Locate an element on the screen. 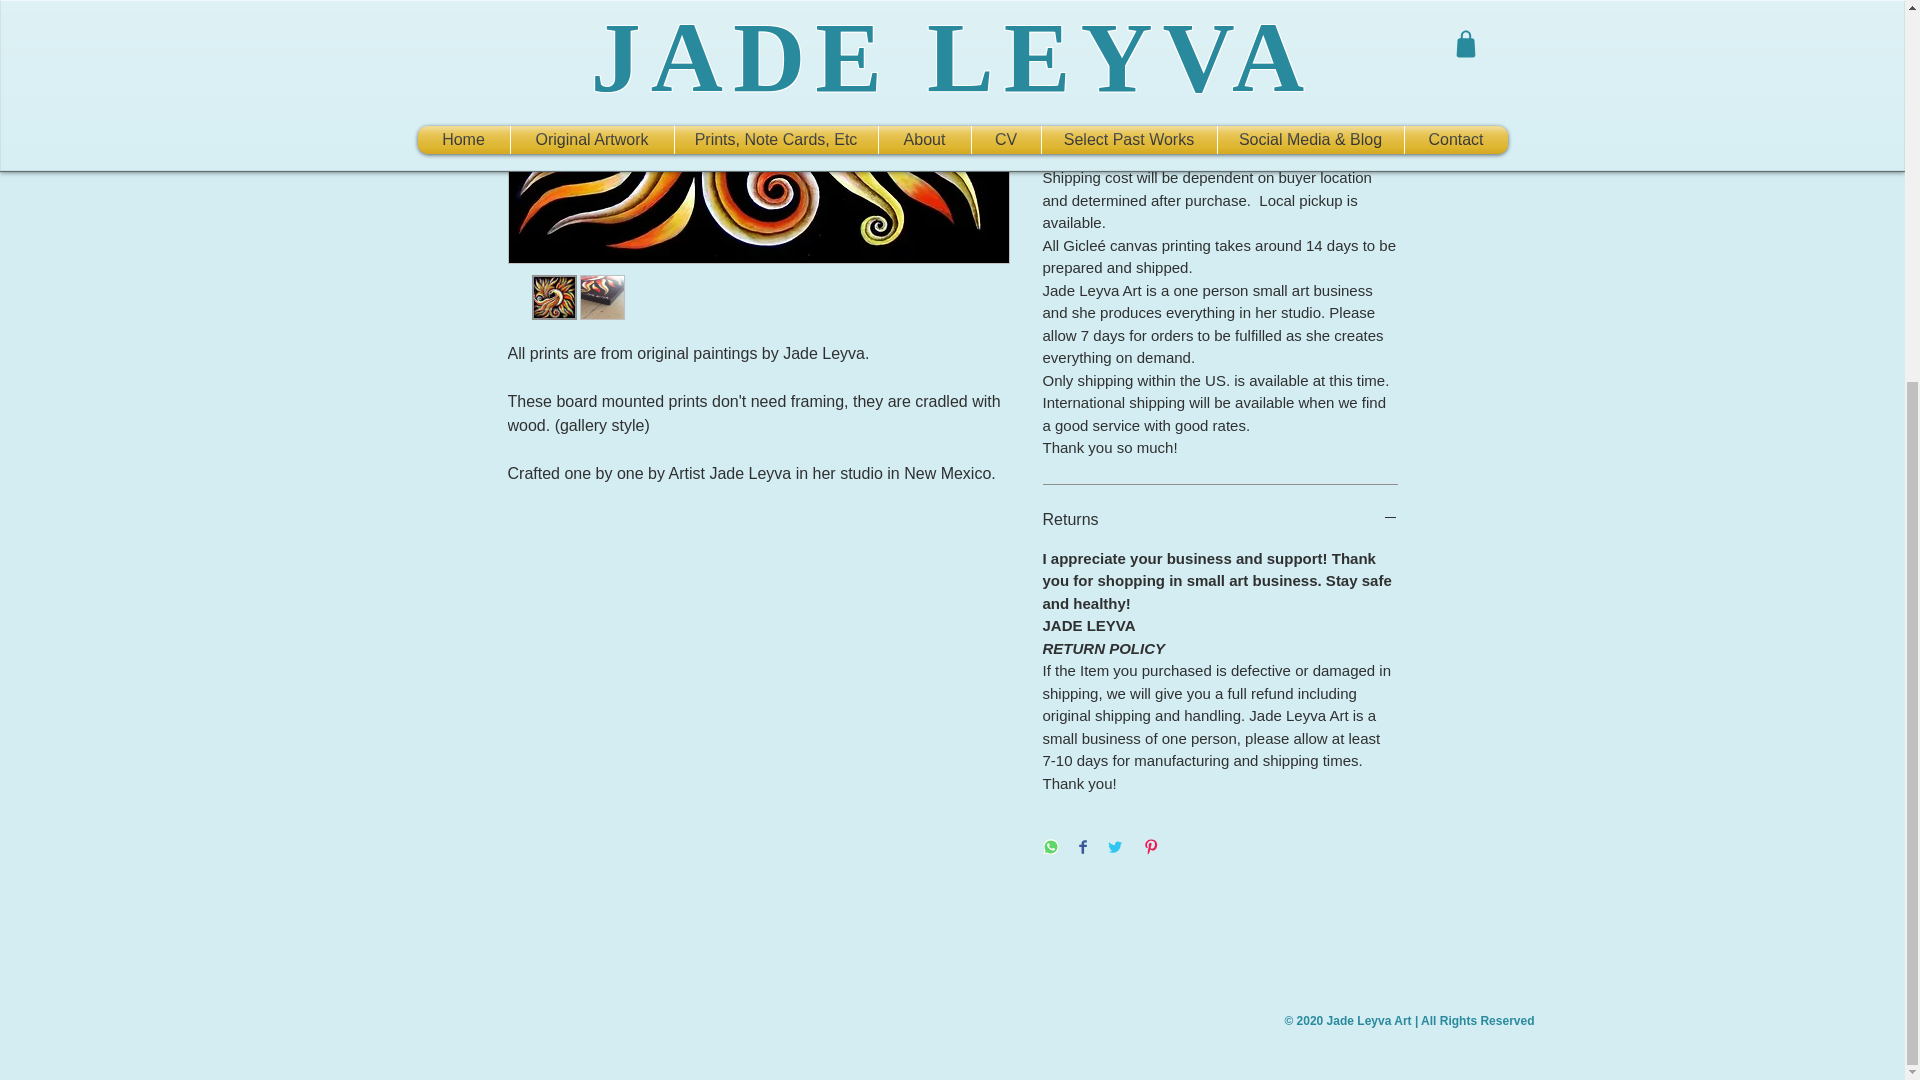  Shipping Info is located at coordinates (1220, 139).